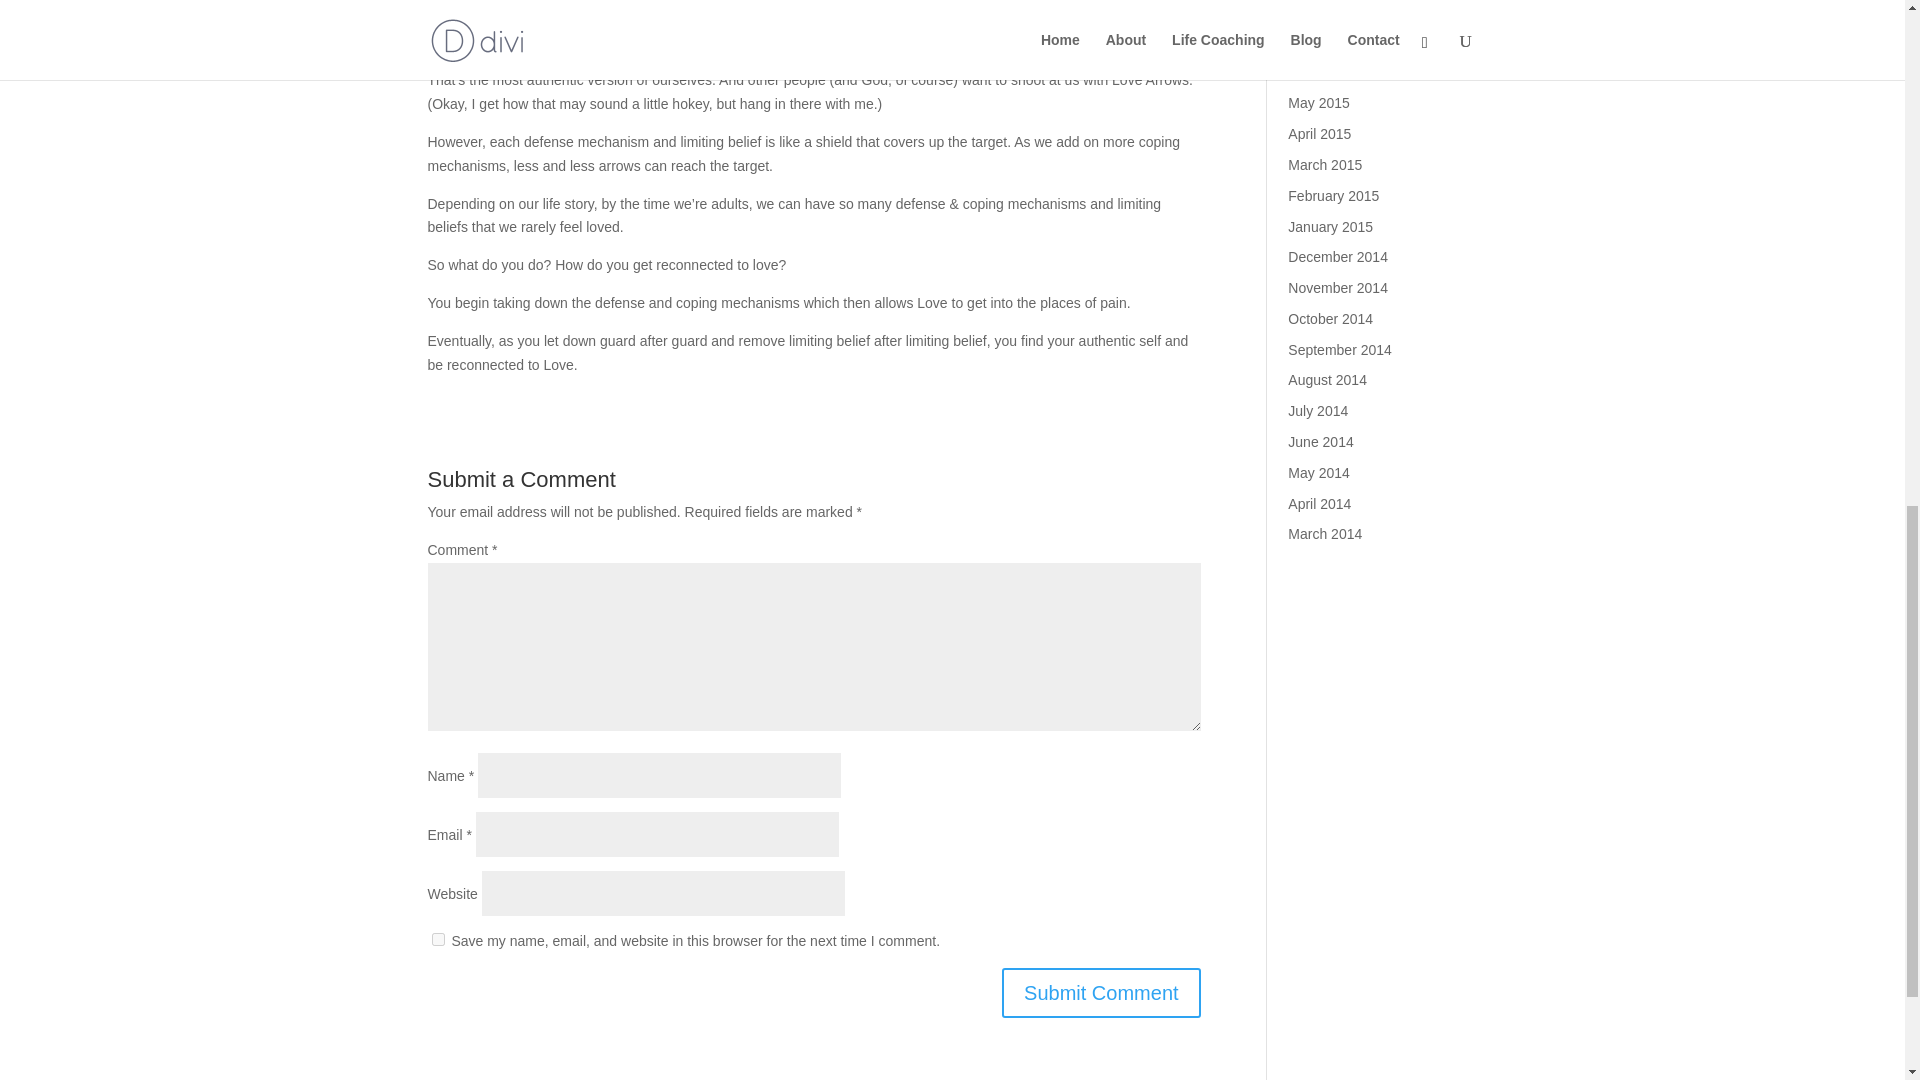 Image resolution: width=1920 pixels, height=1080 pixels. I want to click on August 2015, so click(1328, 11).